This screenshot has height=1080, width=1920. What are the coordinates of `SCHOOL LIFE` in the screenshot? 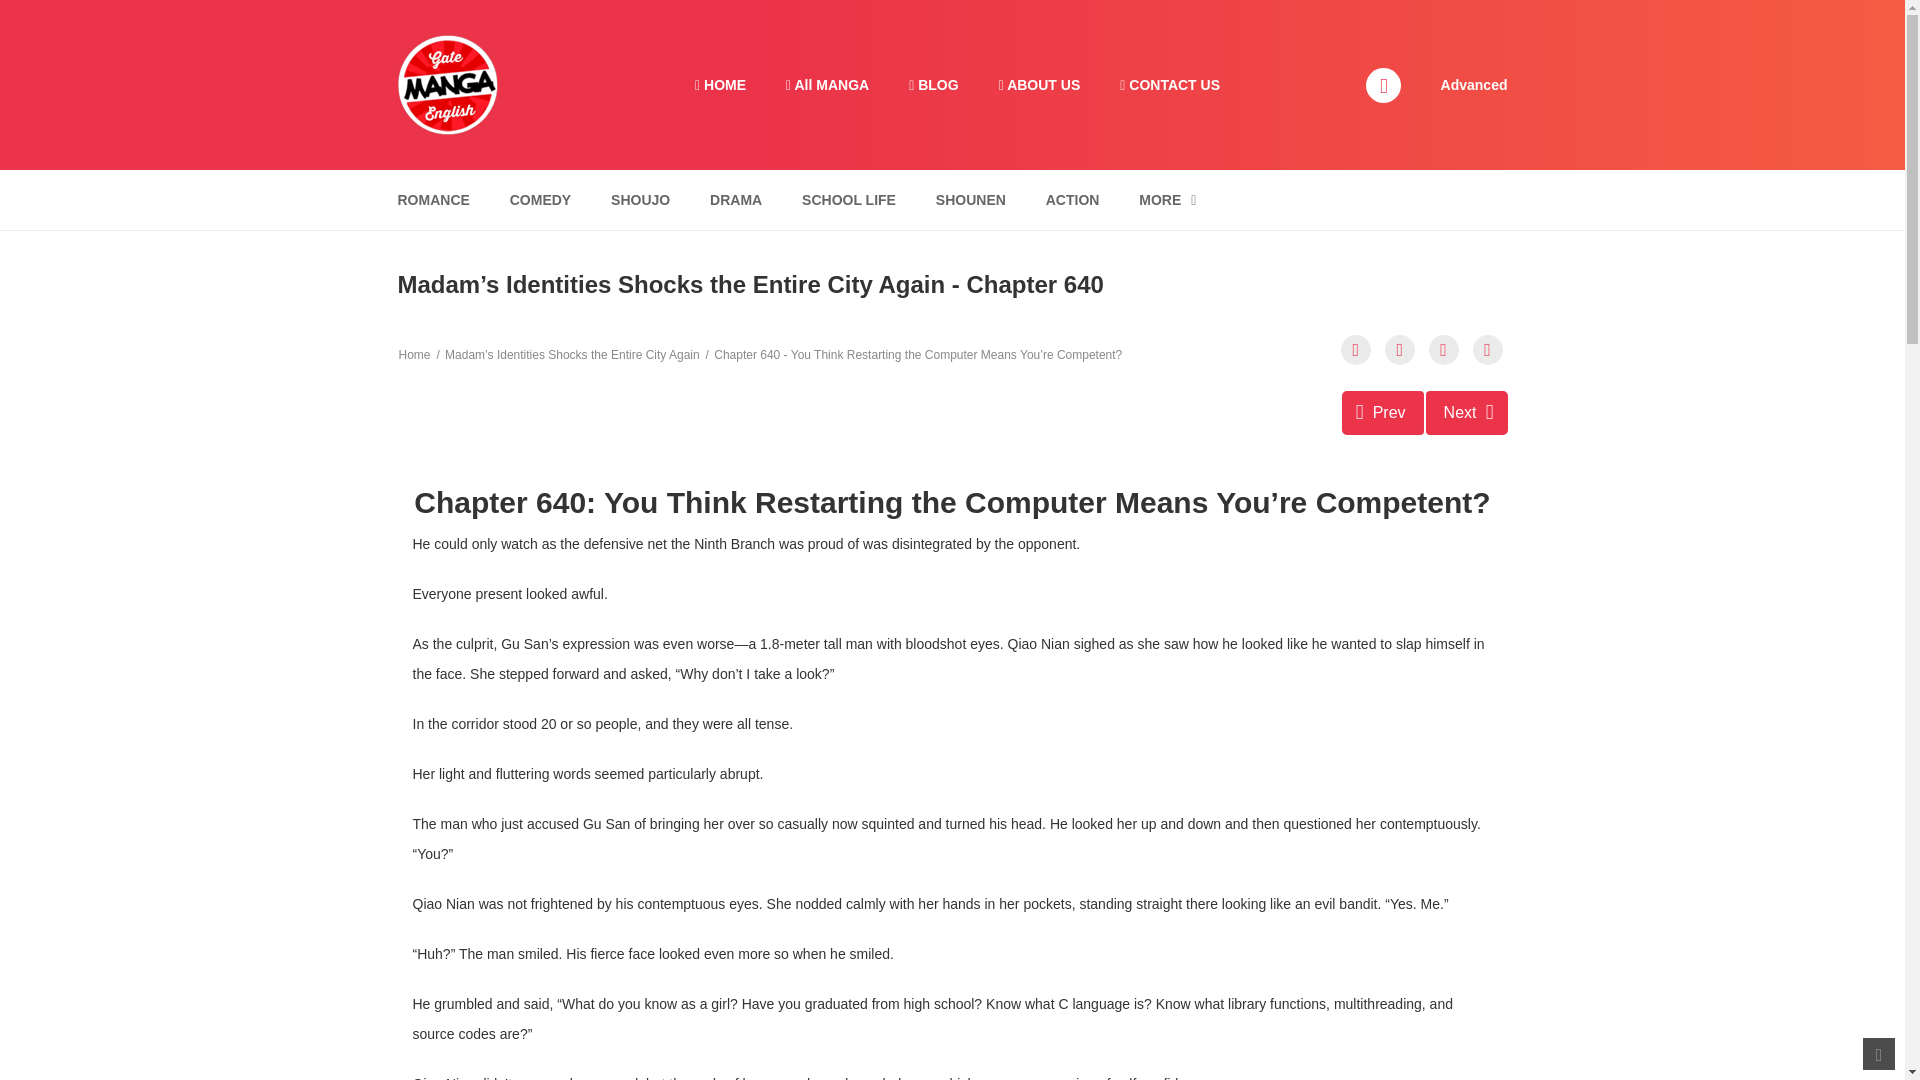 It's located at (848, 200).